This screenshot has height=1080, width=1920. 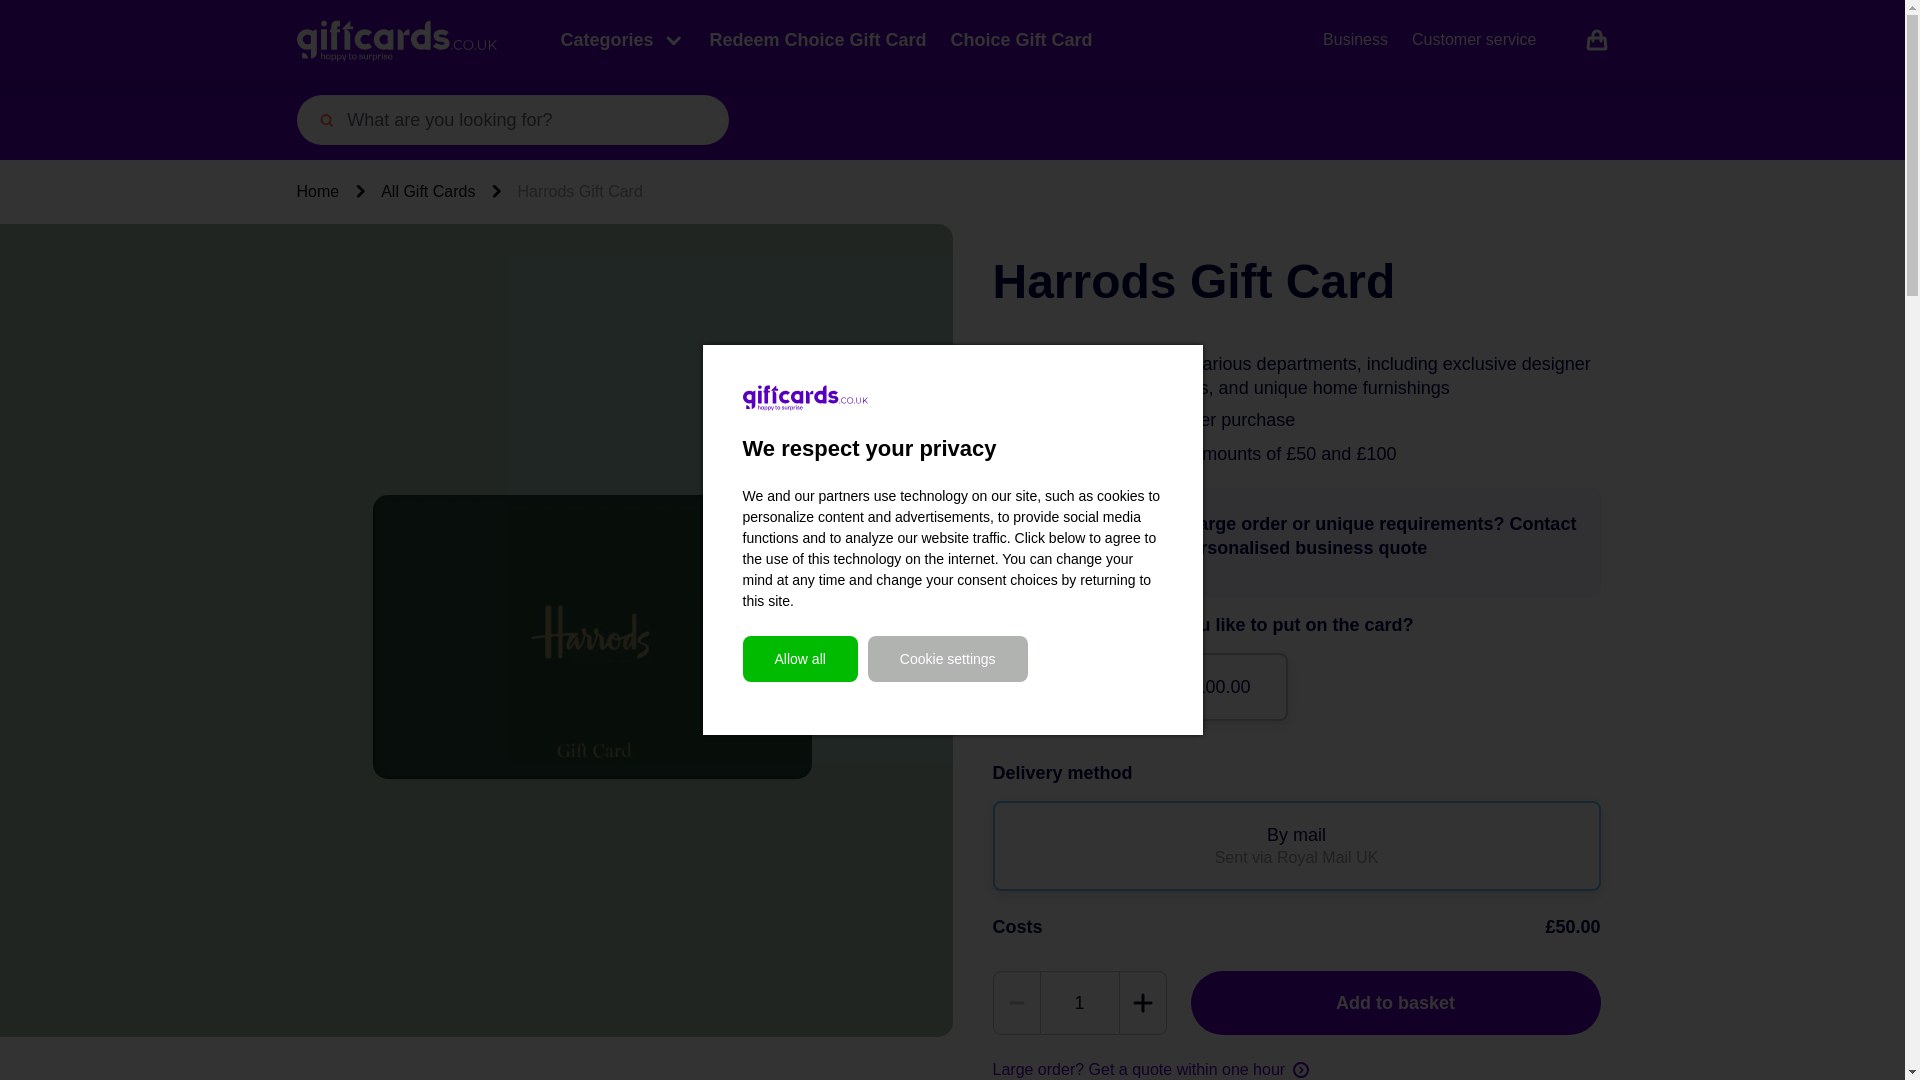 I want to click on Add to basket, so click(x=1394, y=1002).